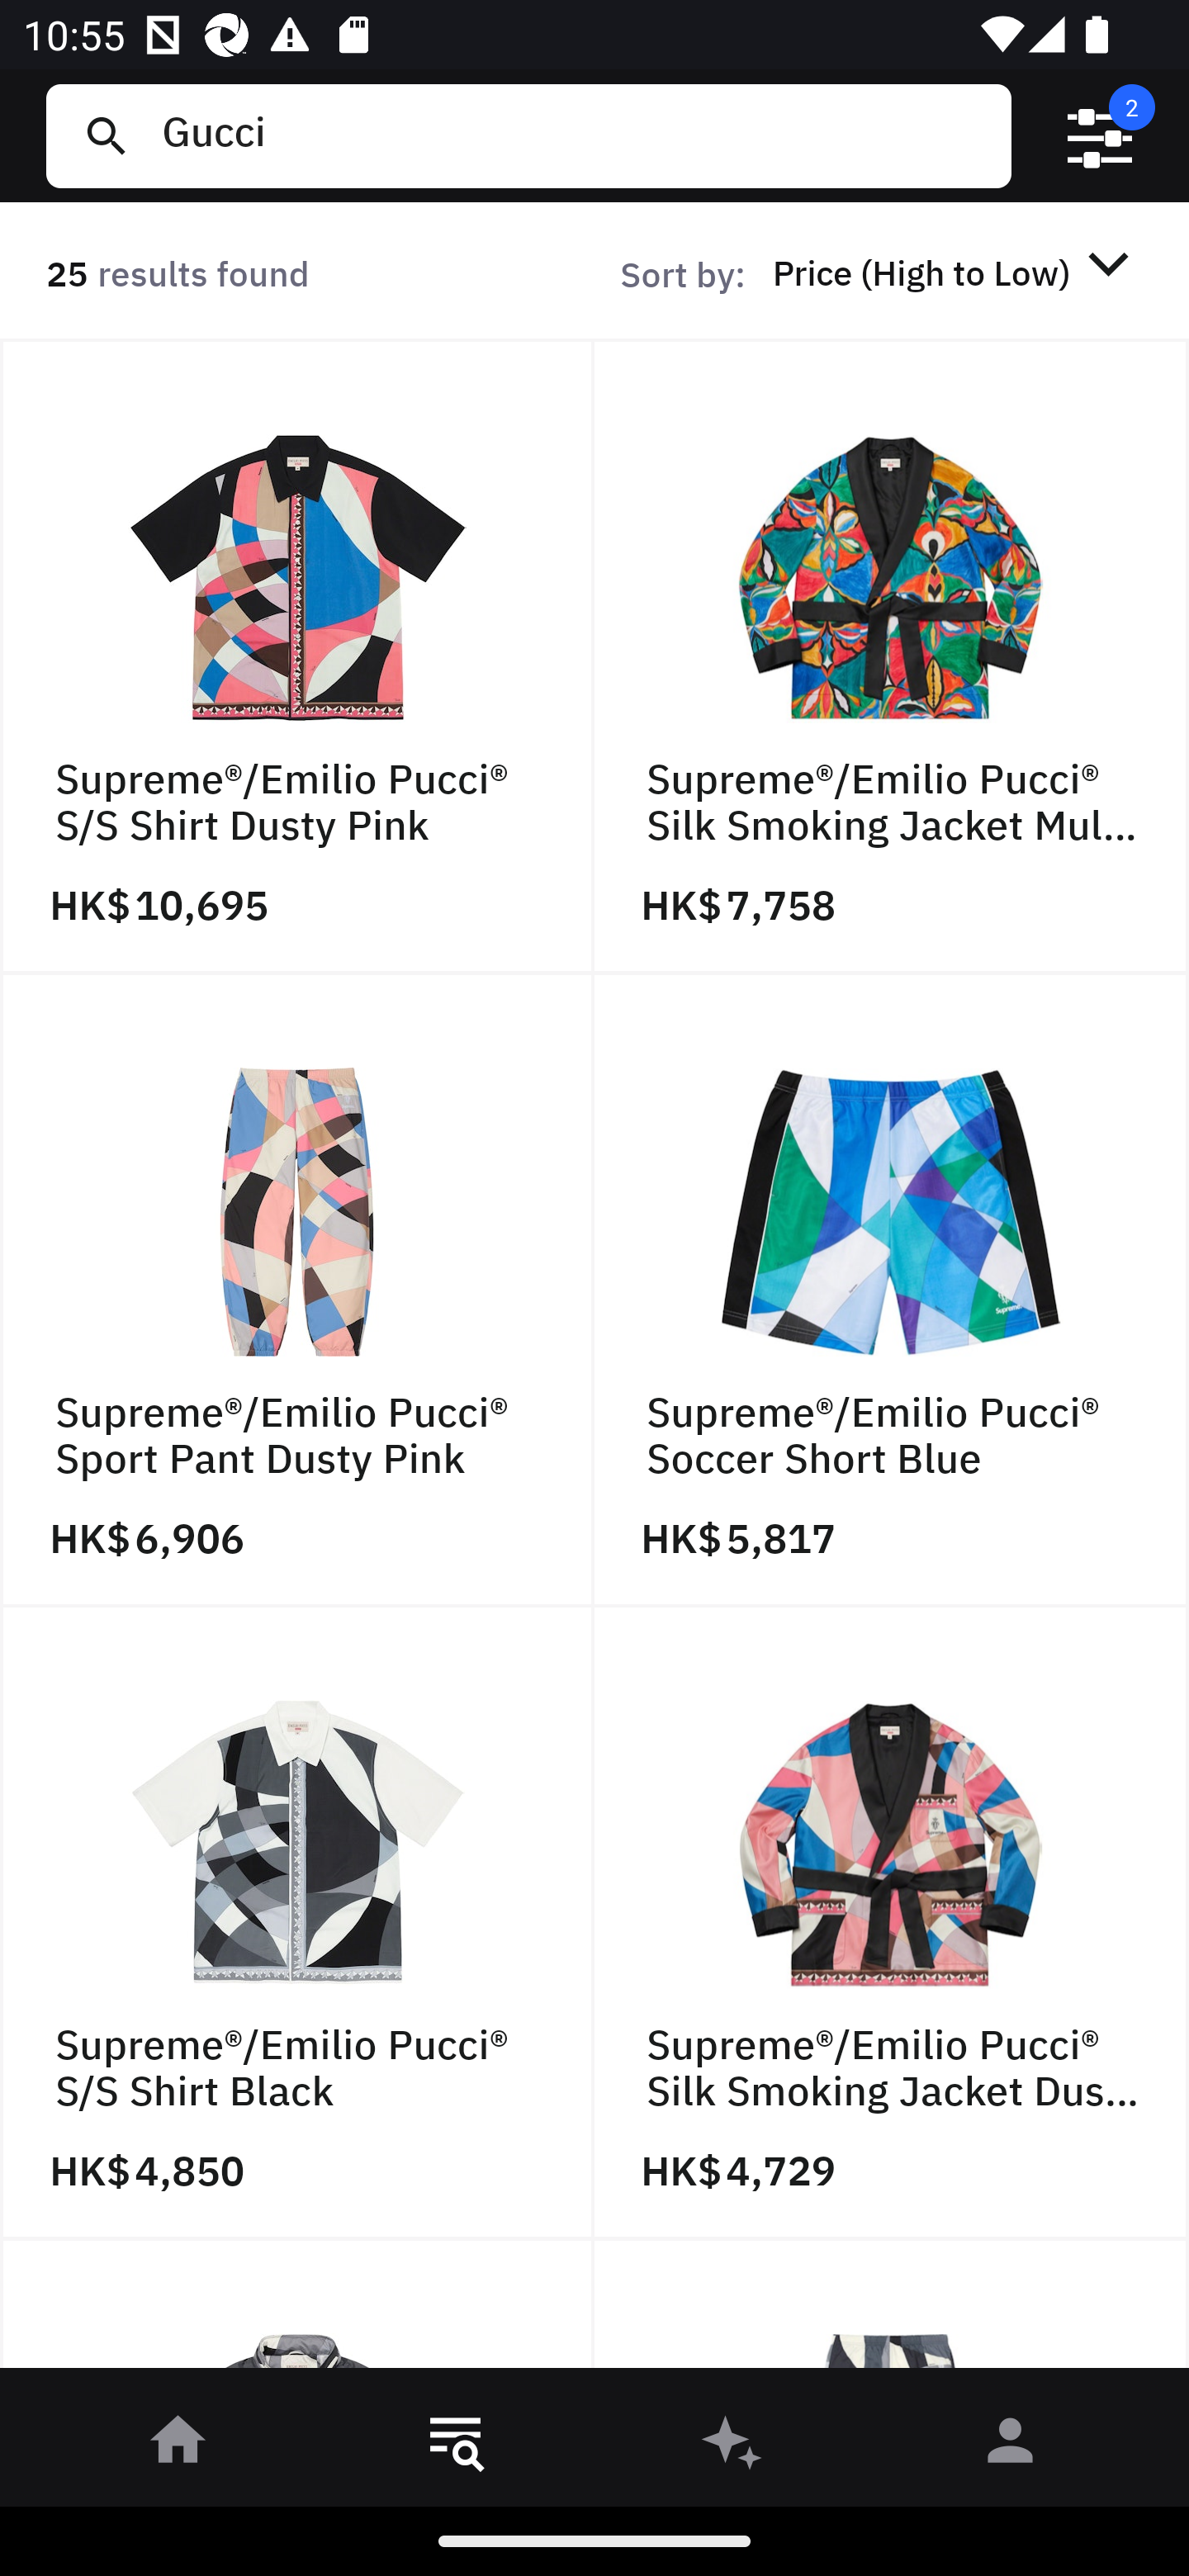 The image size is (1189, 2576). Describe the element at coordinates (1100, 136) in the screenshot. I see `` at that location.